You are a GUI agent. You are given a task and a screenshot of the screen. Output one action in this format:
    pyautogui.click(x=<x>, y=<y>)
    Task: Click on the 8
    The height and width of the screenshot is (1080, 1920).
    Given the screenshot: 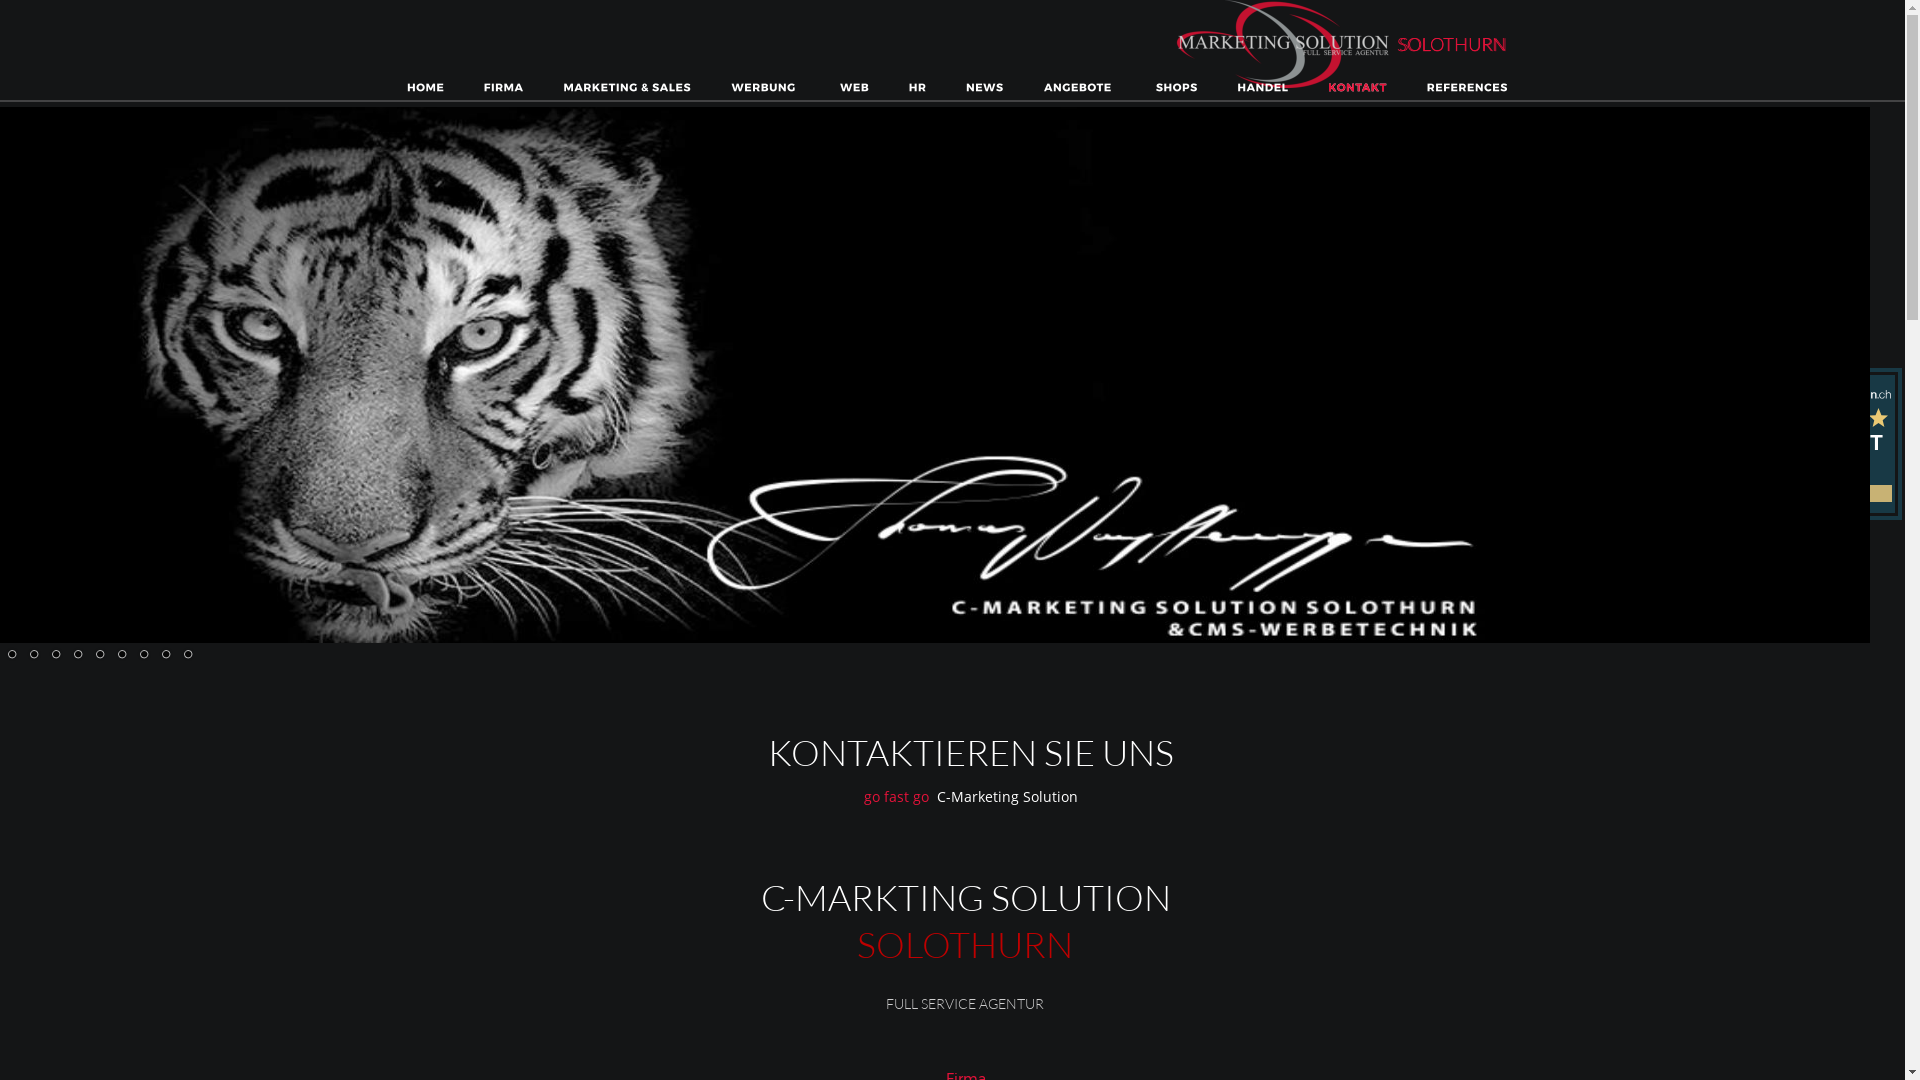 What is the action you would take?
    pyautogui.click(x=121, y=654)
    